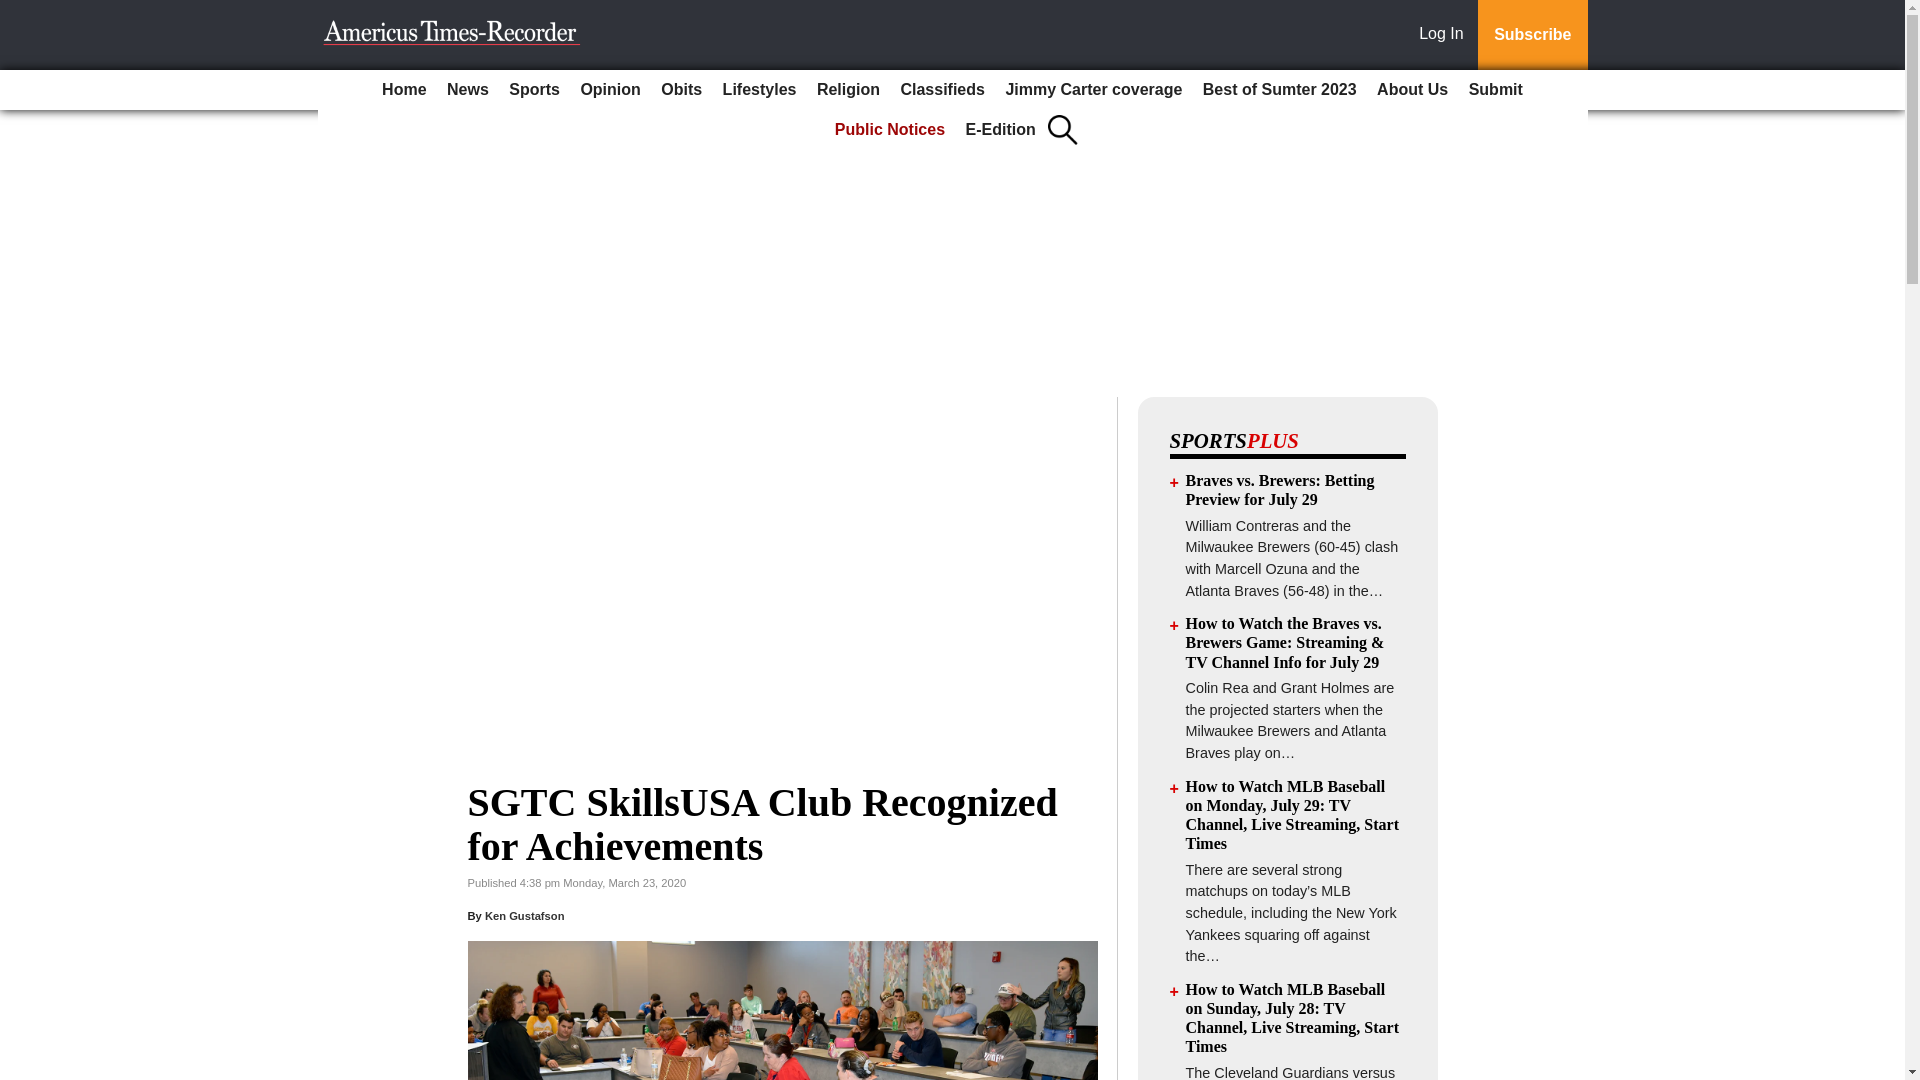 The image size is (1920, 1080). I want to click on Subscribe, so click(1532, 35).